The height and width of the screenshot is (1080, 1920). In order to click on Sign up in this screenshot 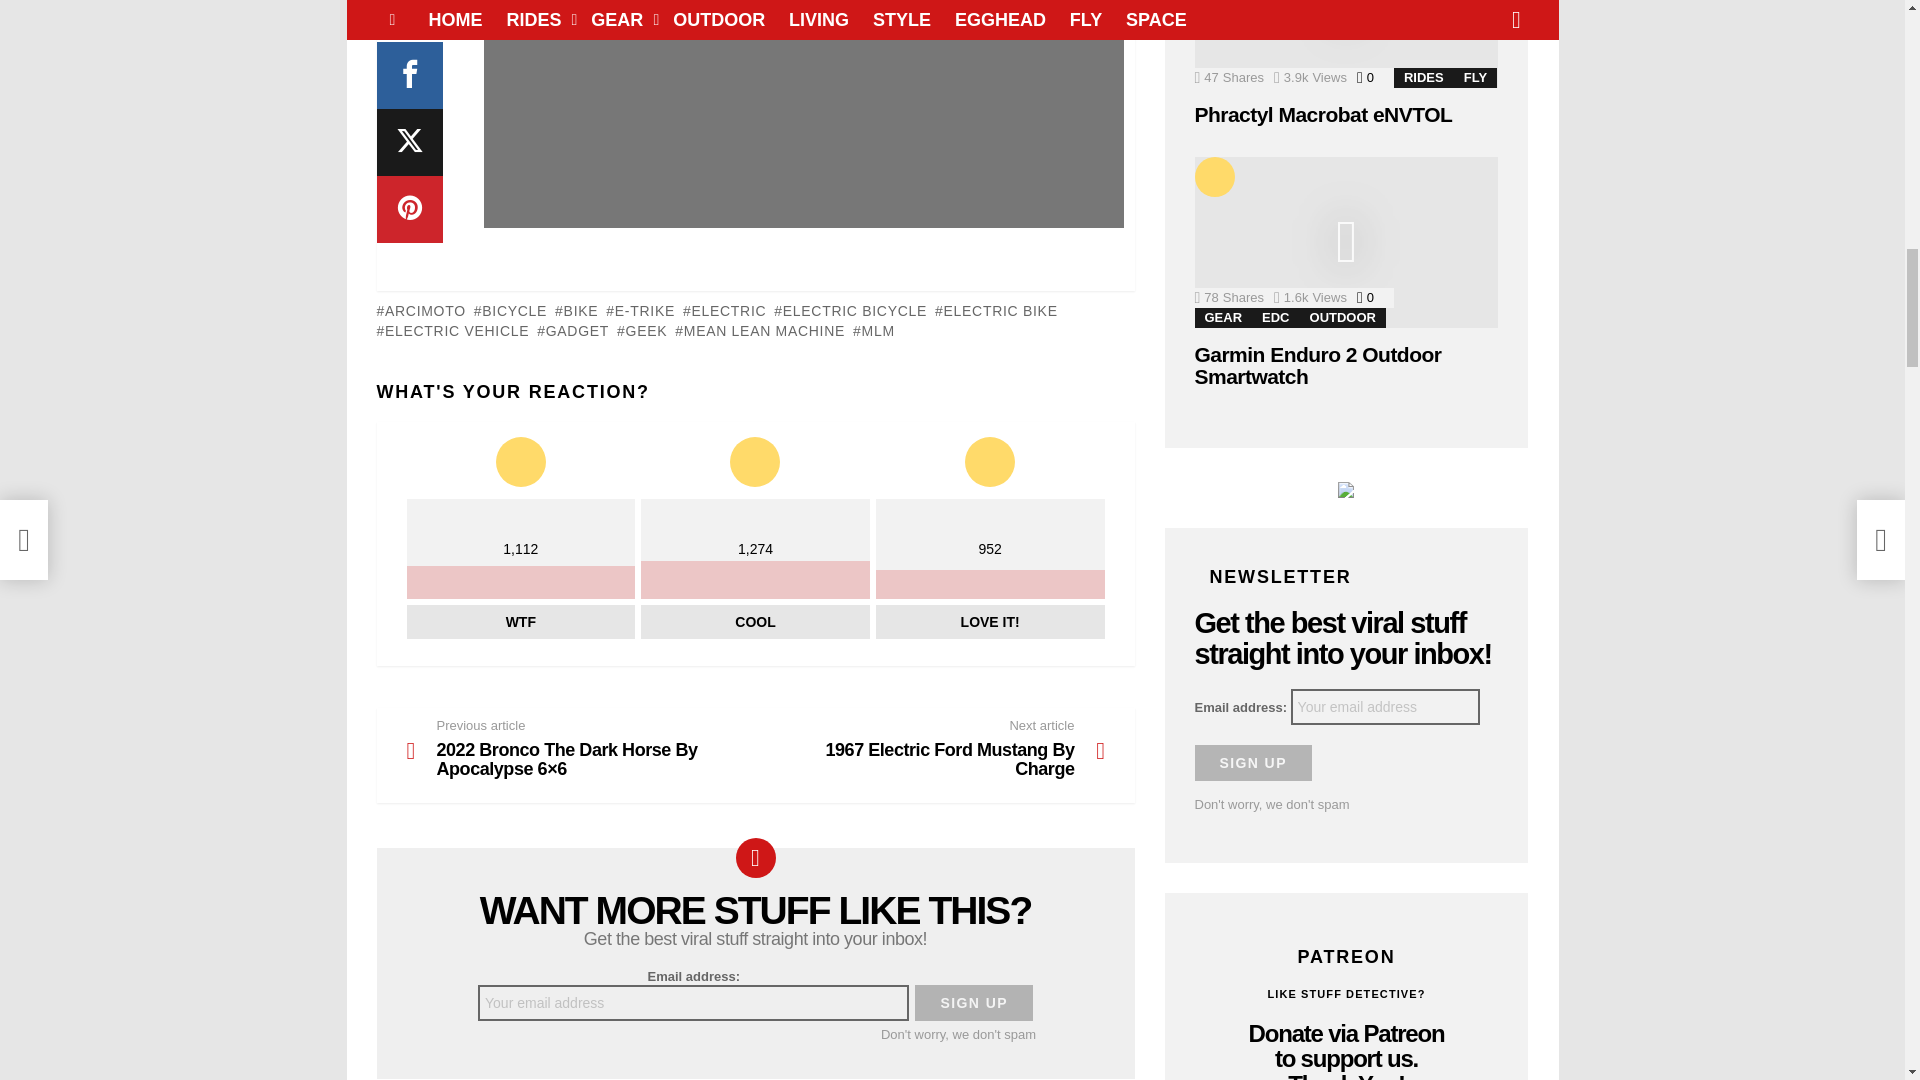, I will do `click(974, 1002)`.